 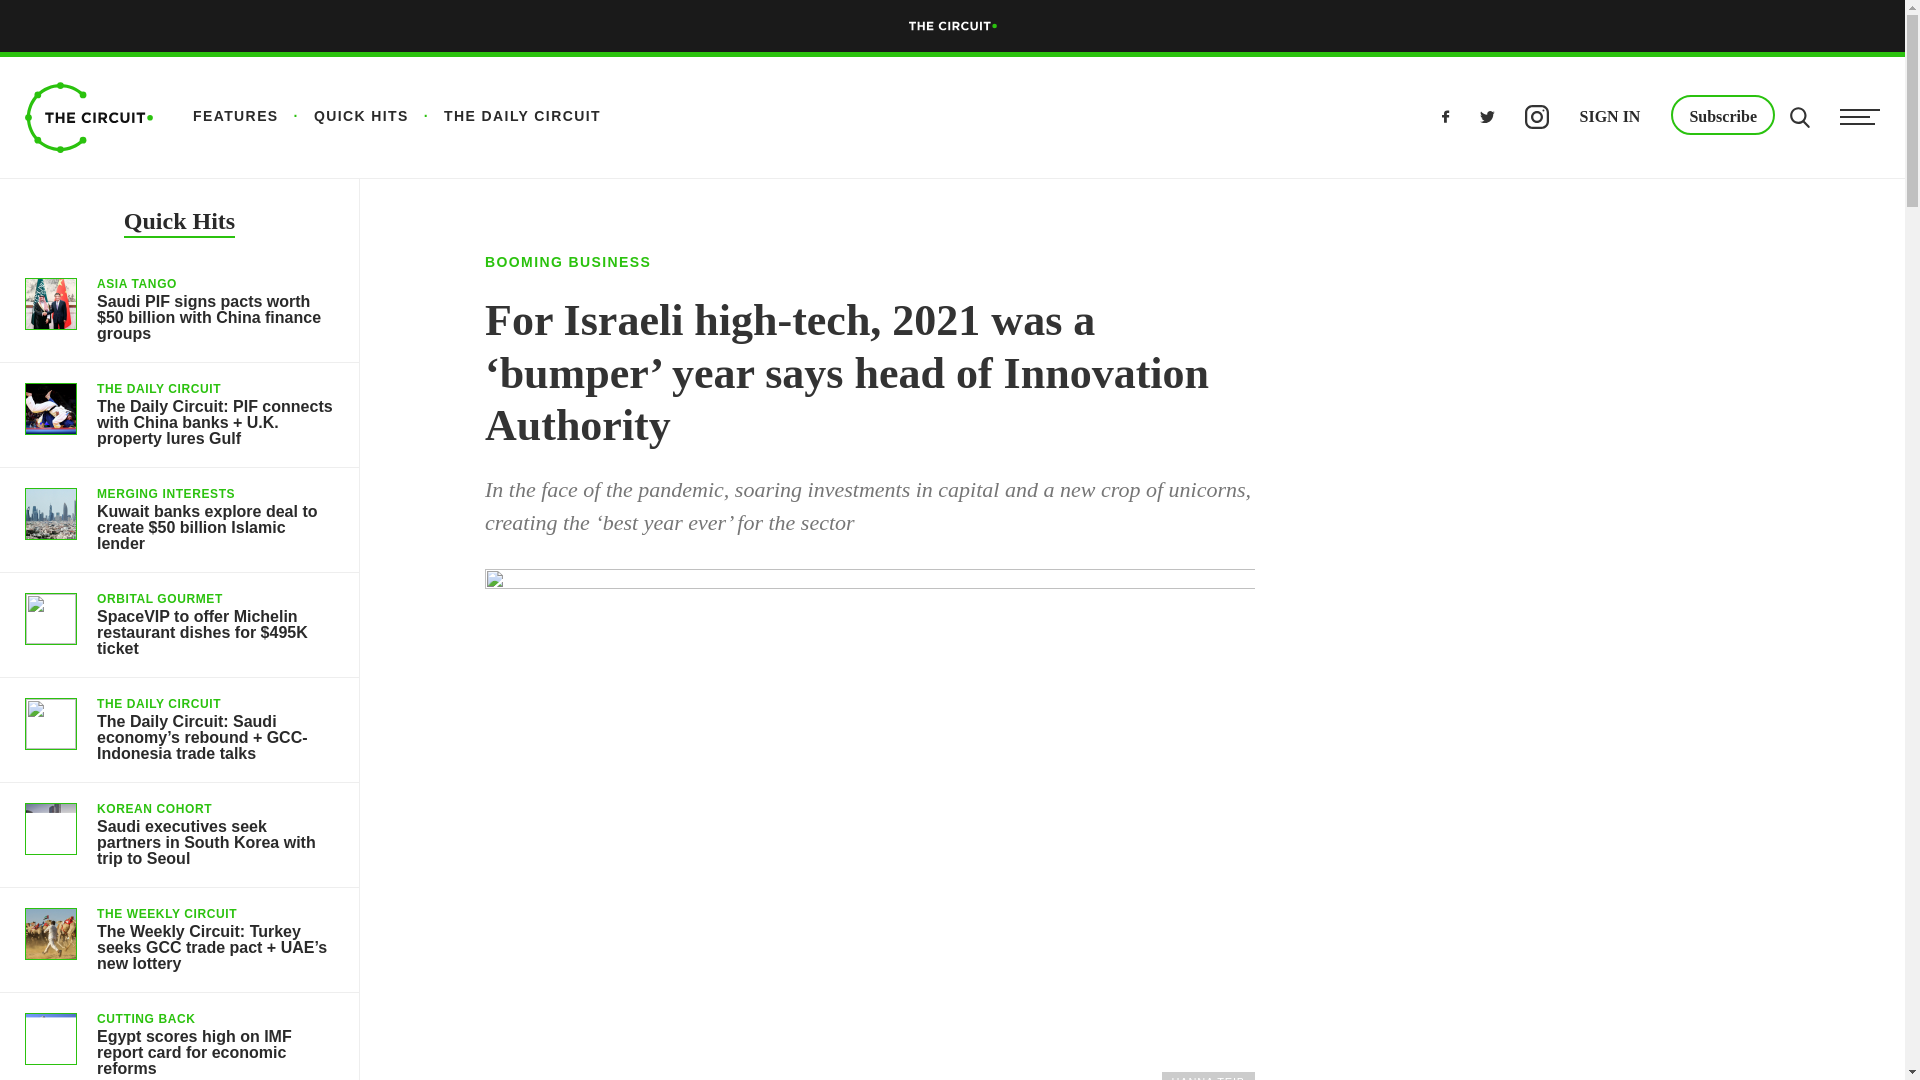 I want to click on Quick Hits, so click(x=179, y=223).